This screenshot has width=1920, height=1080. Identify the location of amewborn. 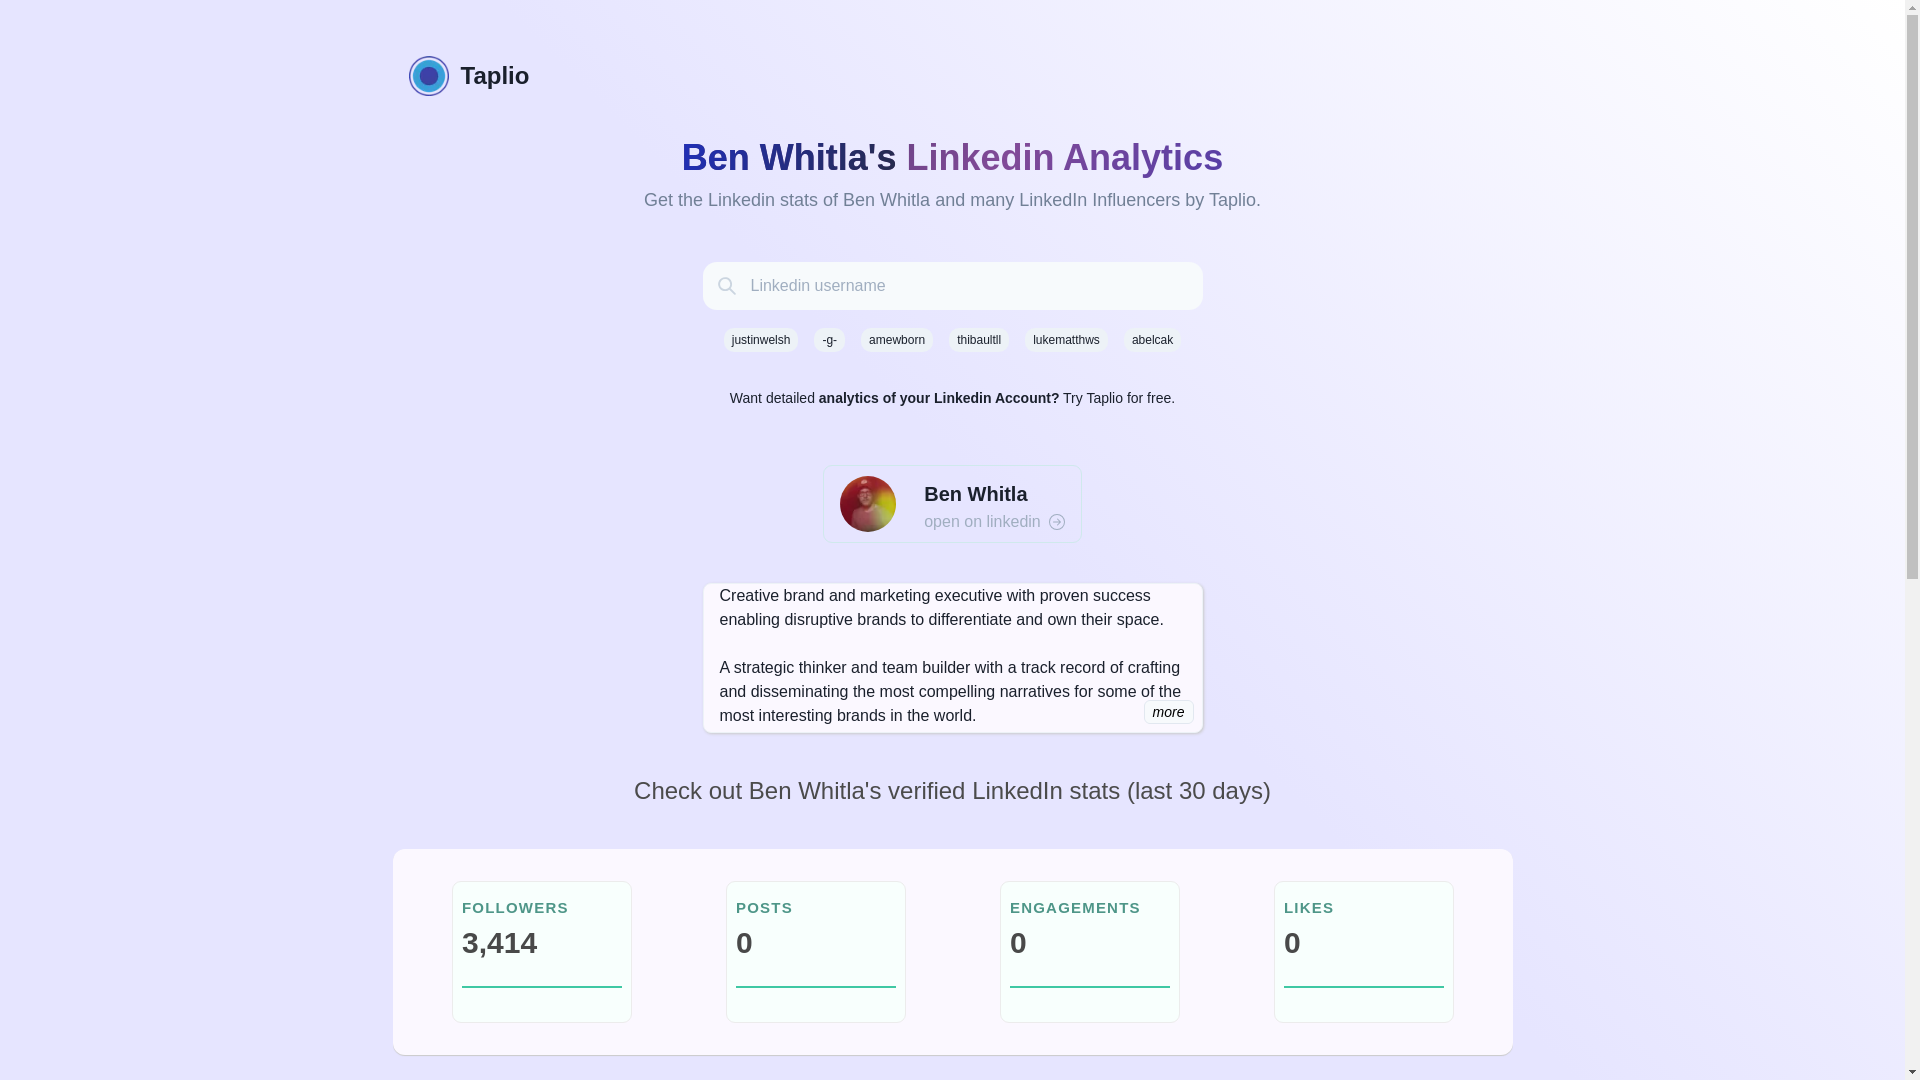
(896, 340).